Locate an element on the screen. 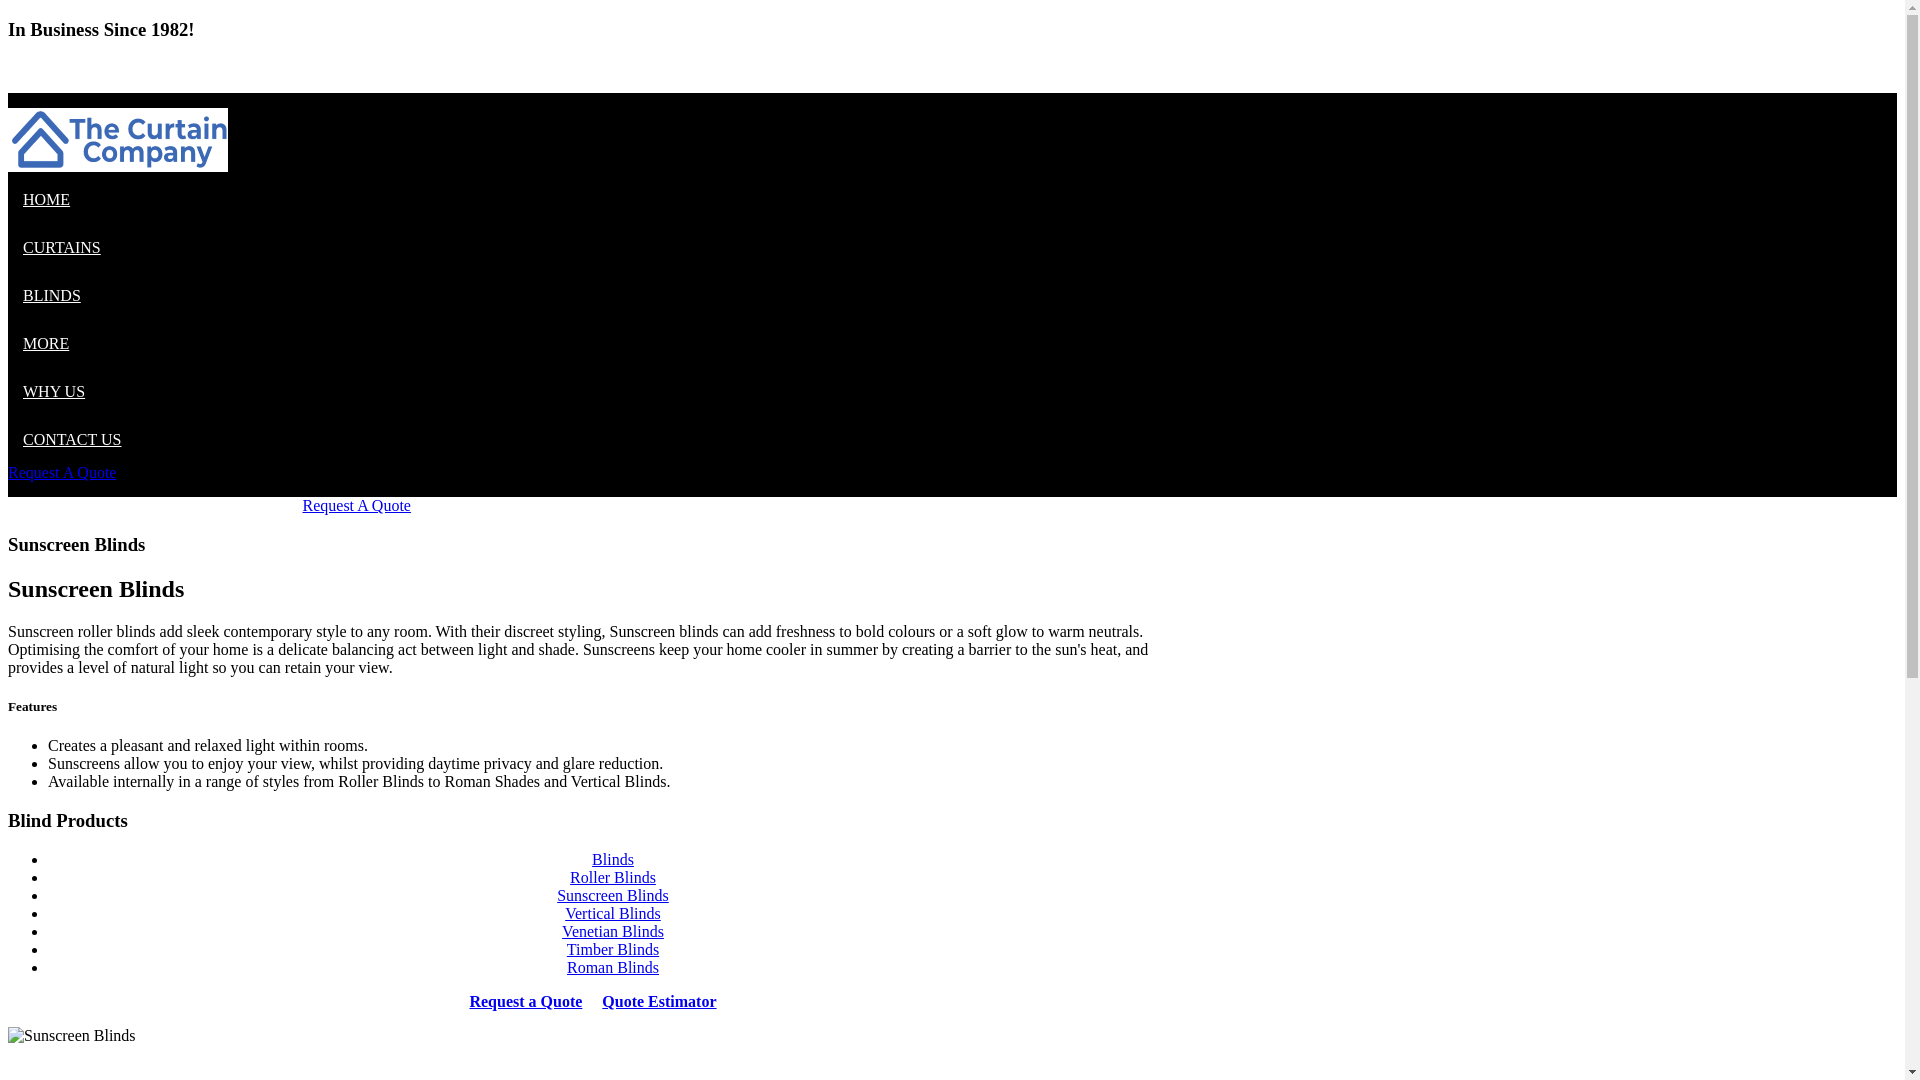 The height and width of the screenshot is (1080, 1920). Request A Quote is located at coordinates (62, 472).